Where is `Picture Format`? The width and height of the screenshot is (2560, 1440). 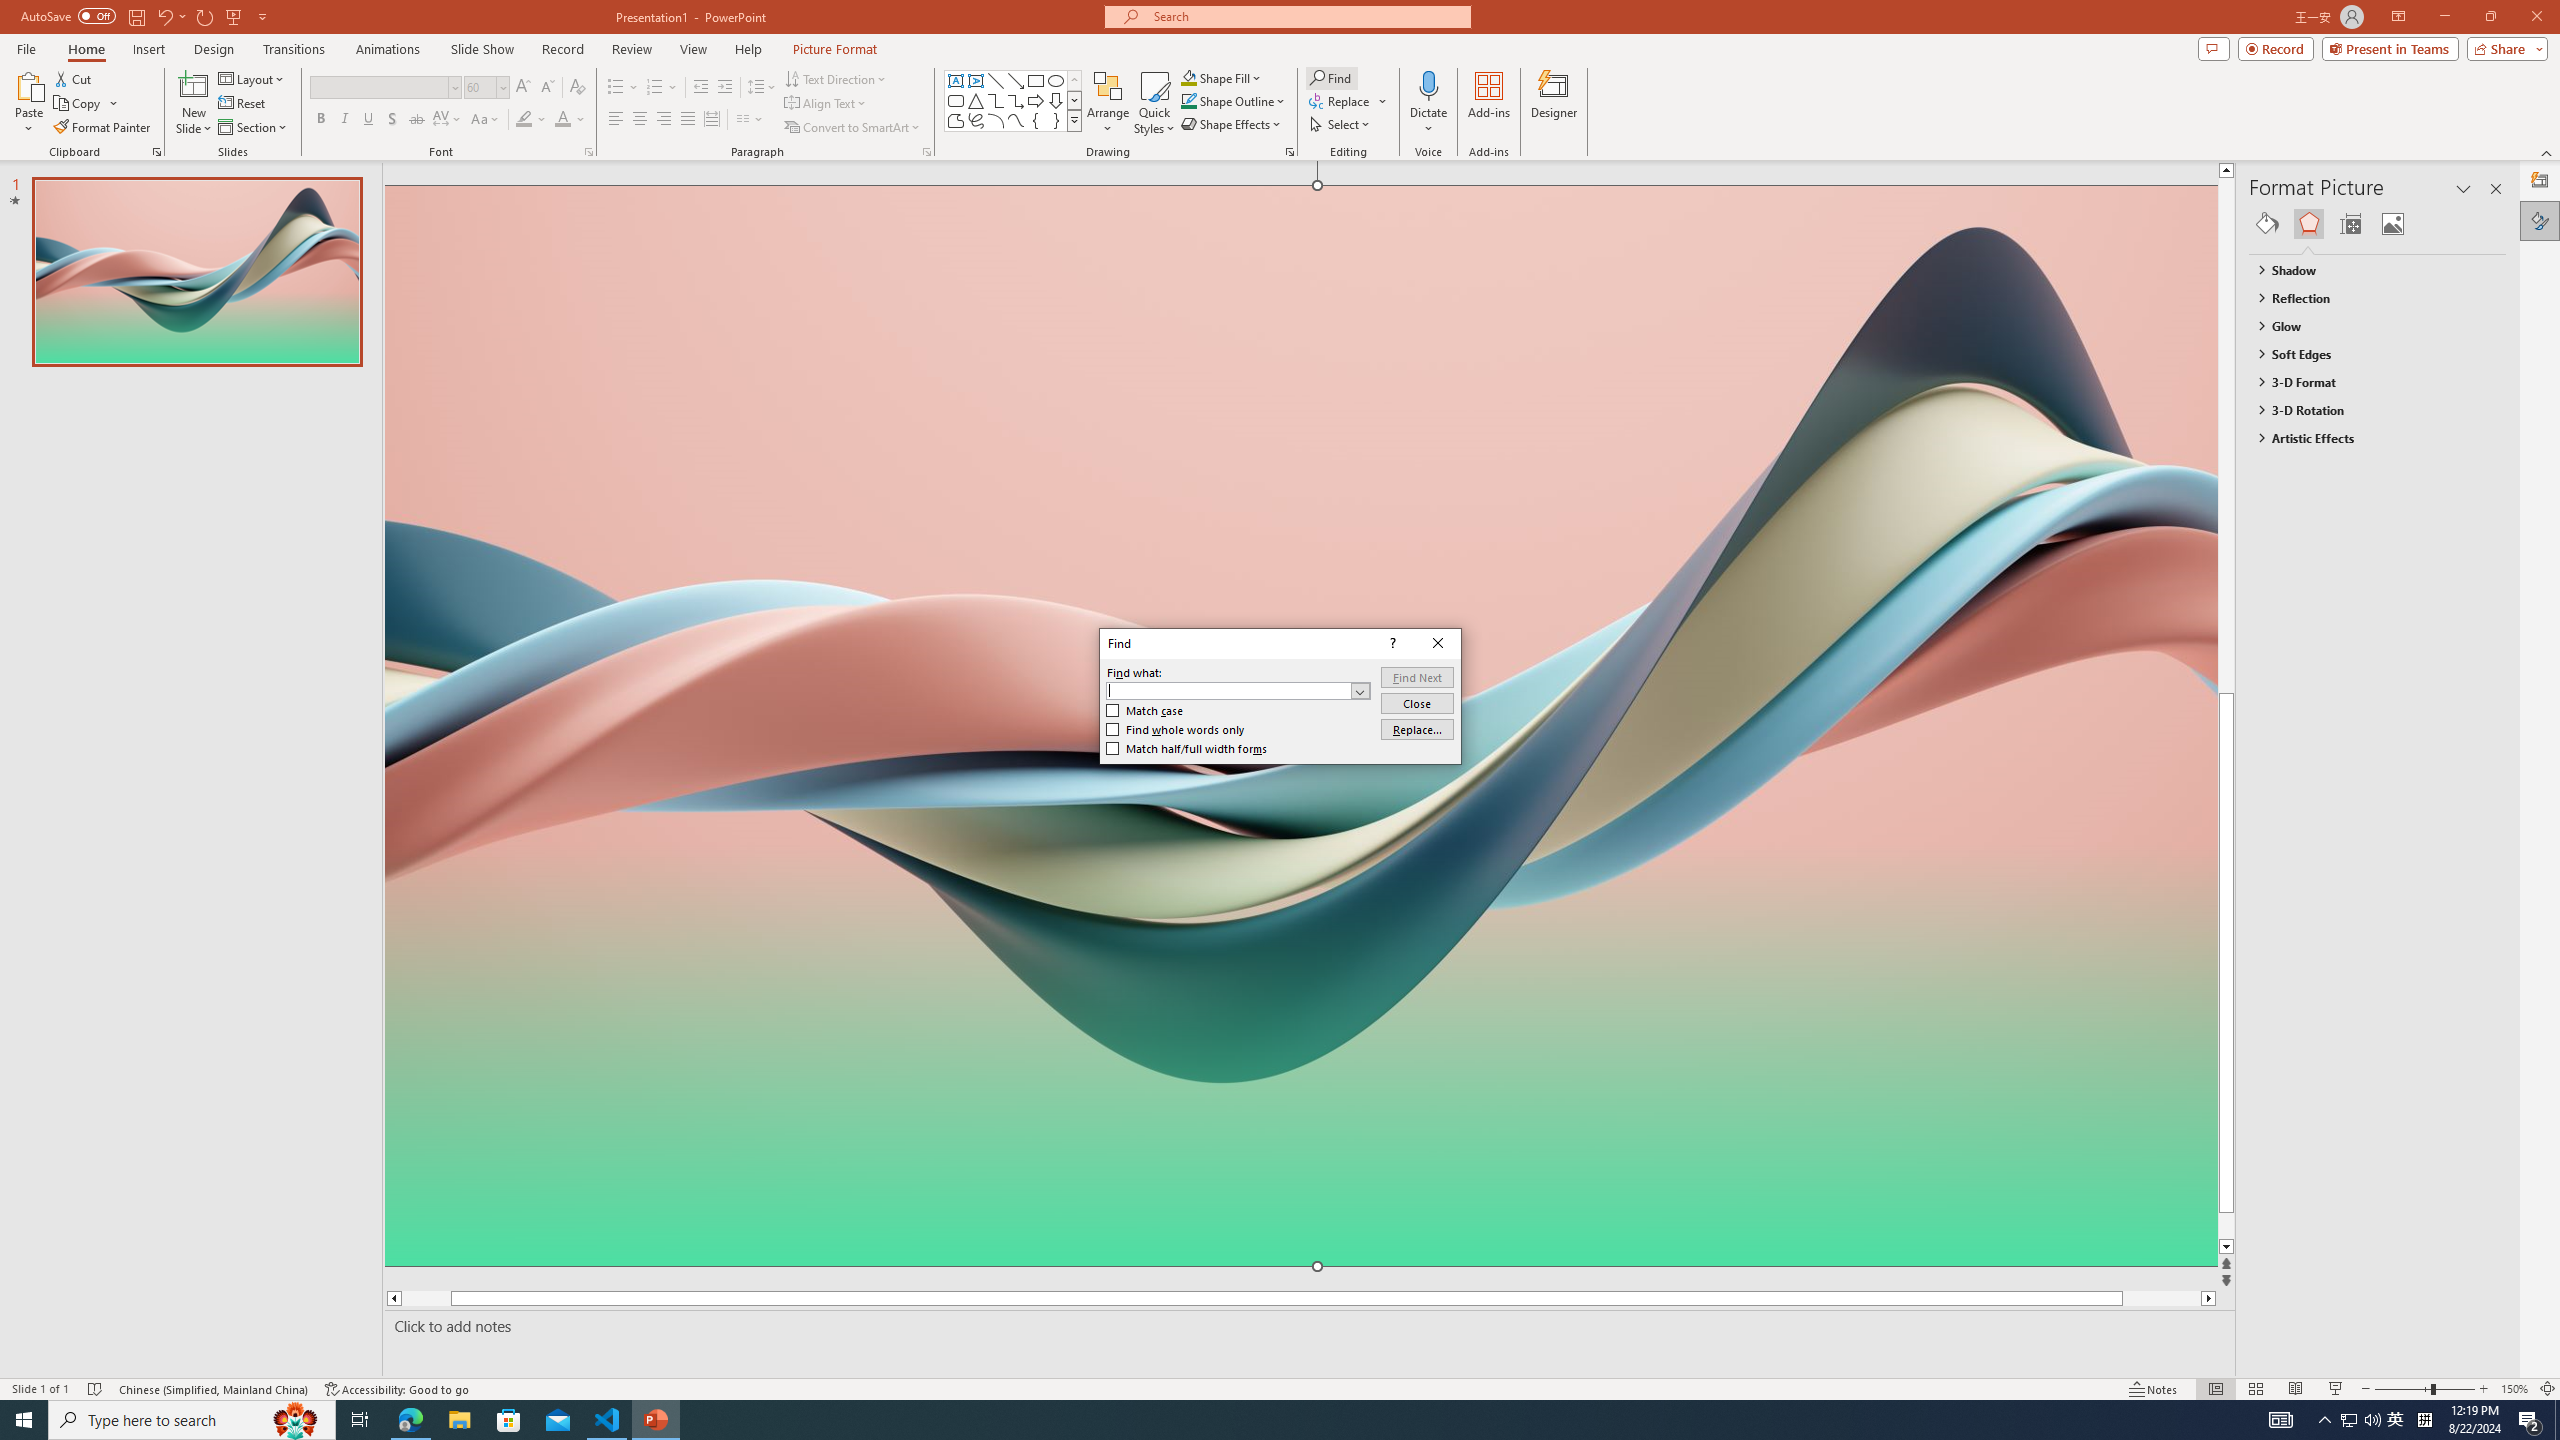
Picture Format is located at coordinates (836, 49).